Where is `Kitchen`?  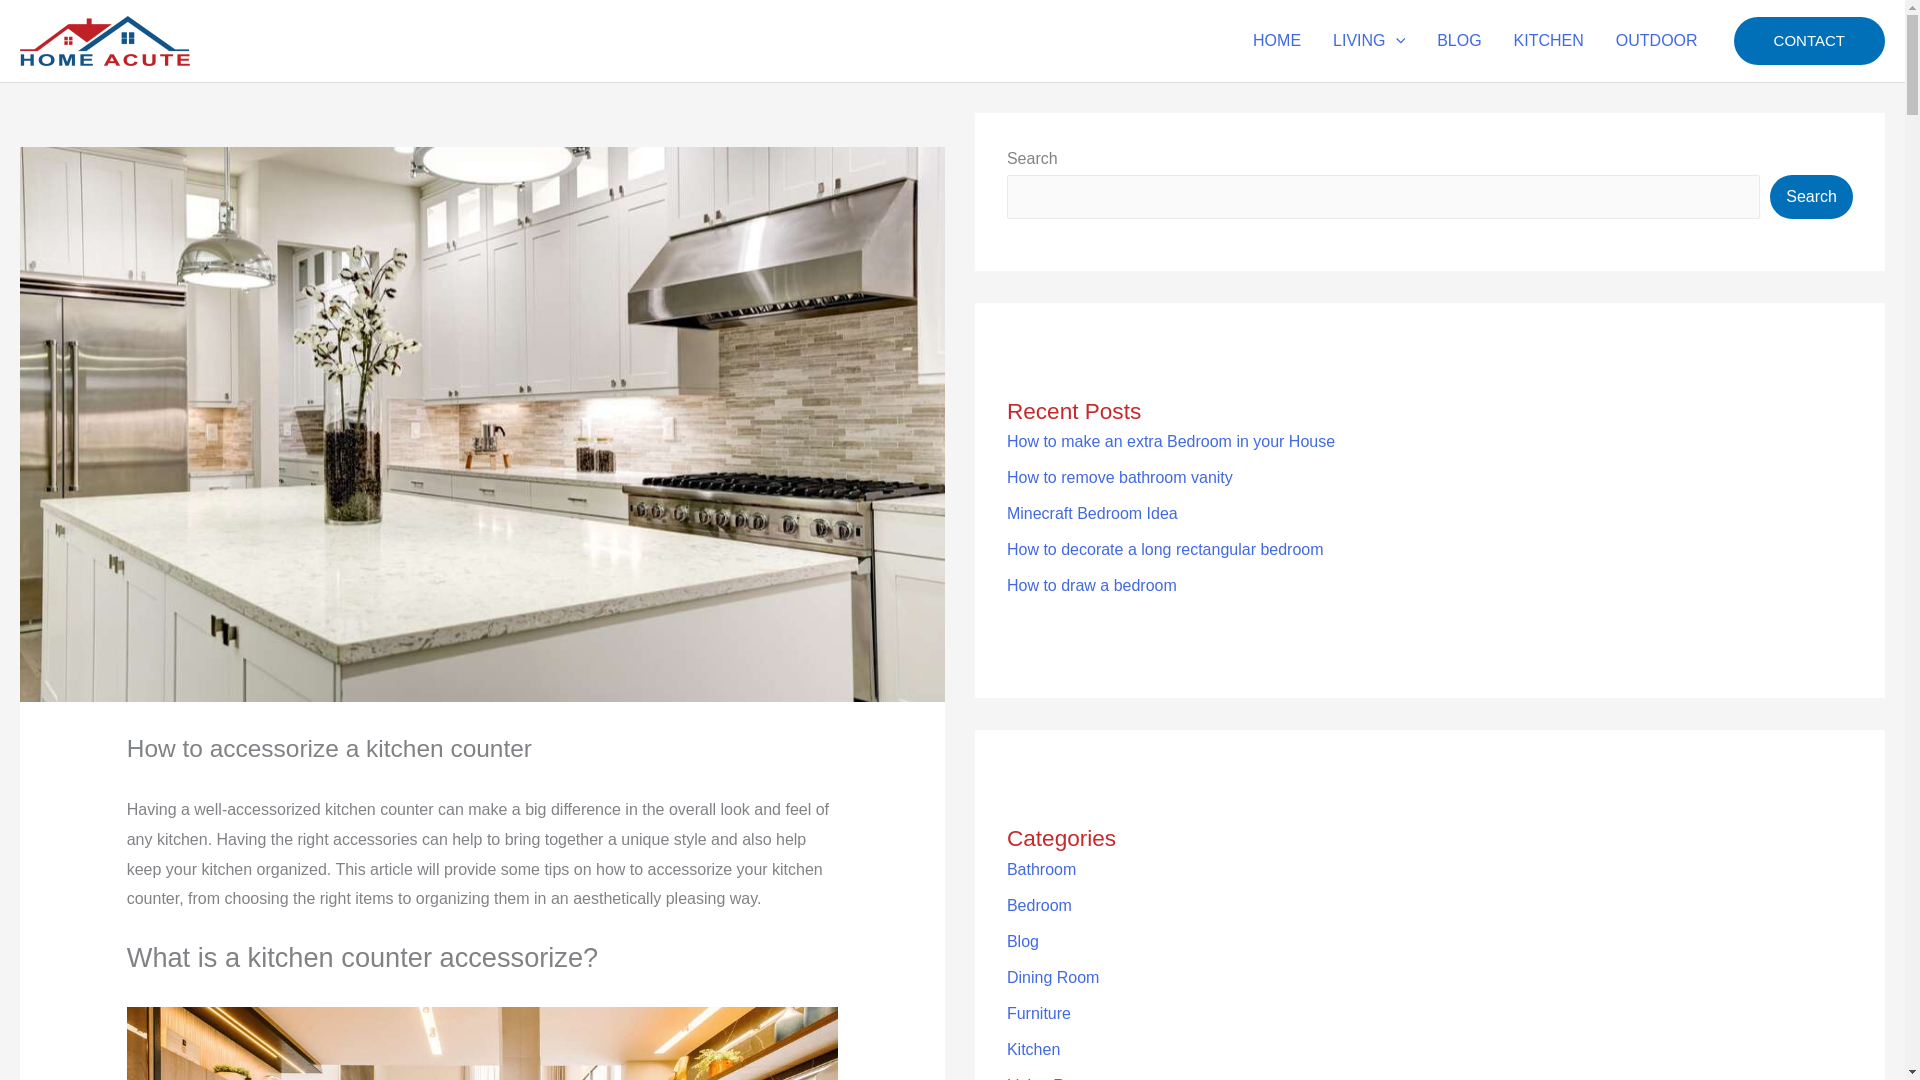 Kitchen is located at coordinates (1032, 1050).